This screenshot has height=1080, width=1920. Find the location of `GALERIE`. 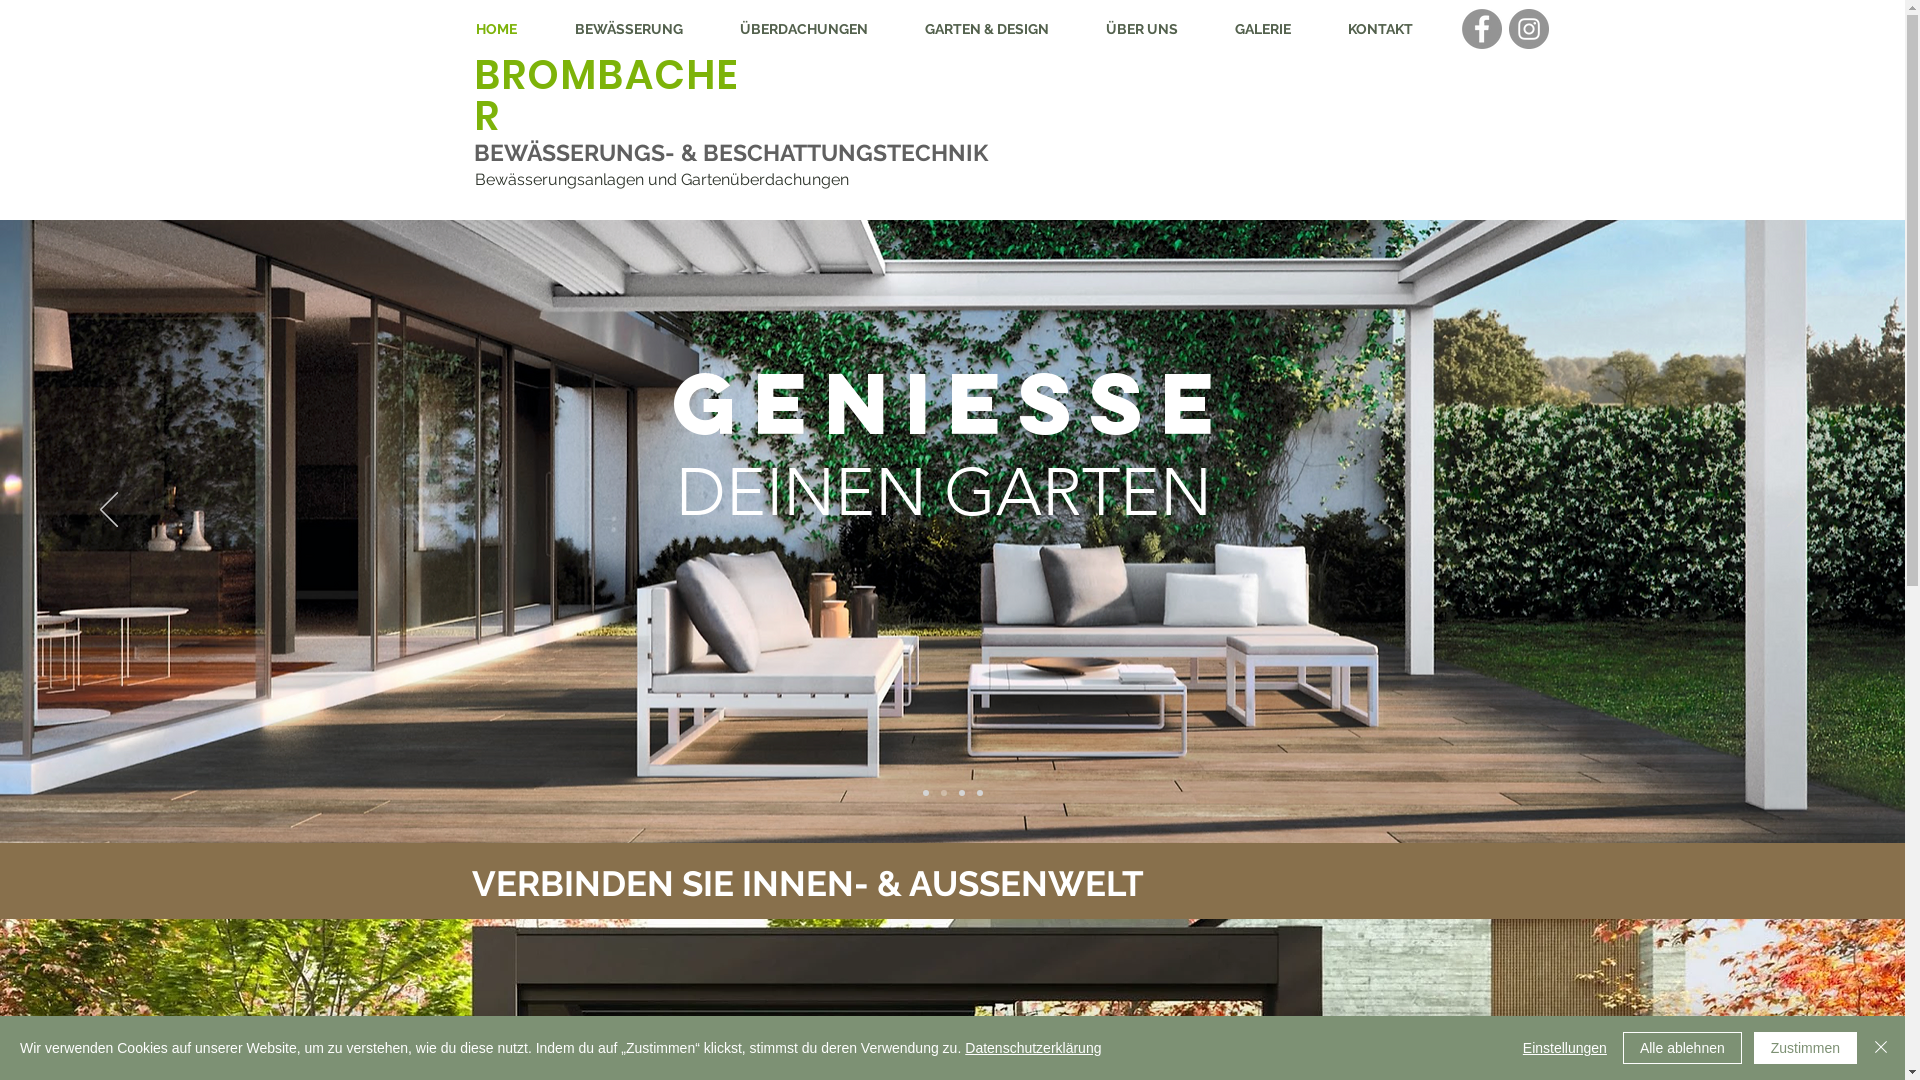

GALERIE is located at coordinates (1262, 29).